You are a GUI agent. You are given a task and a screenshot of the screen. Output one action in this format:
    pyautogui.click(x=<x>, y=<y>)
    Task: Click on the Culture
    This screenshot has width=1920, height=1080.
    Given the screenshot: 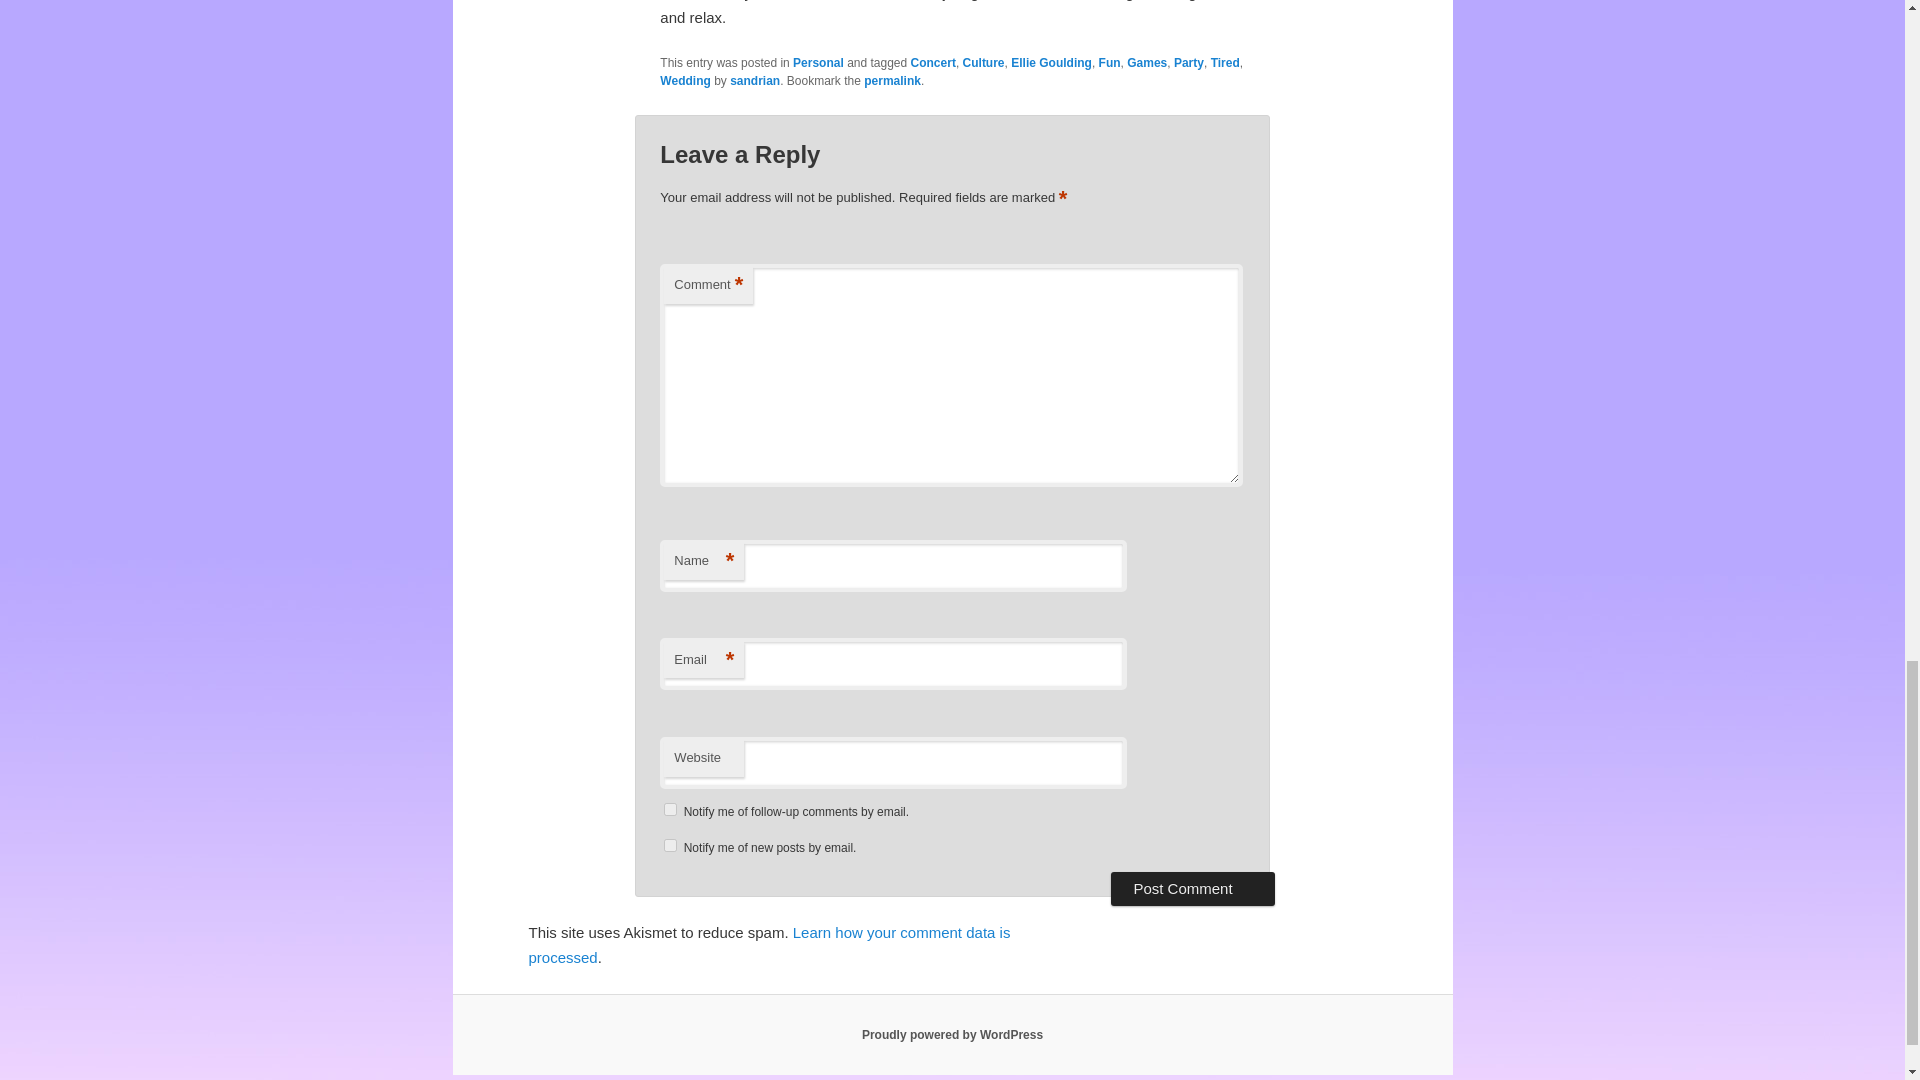 What is the action you would take?
    pyautogui.click(x=984, y=63)
    